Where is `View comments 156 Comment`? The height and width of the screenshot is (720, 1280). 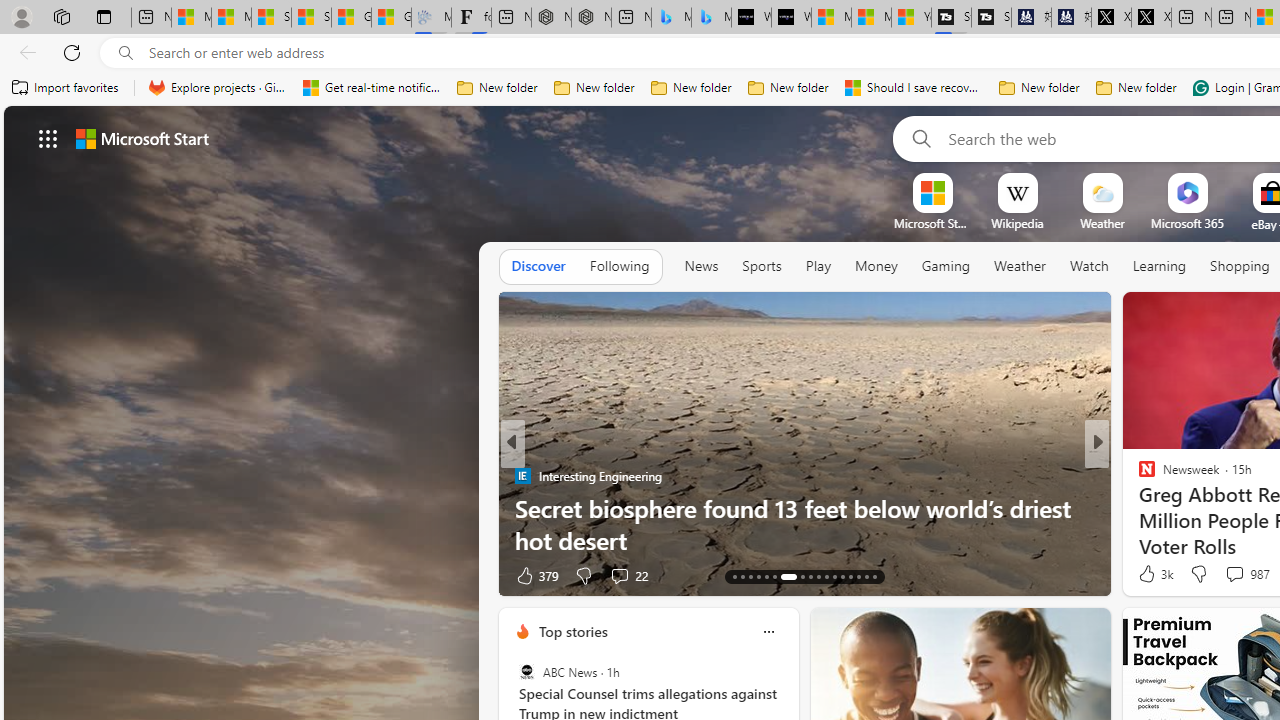 View comments 156 Comment is located at coordinates (11, 576).